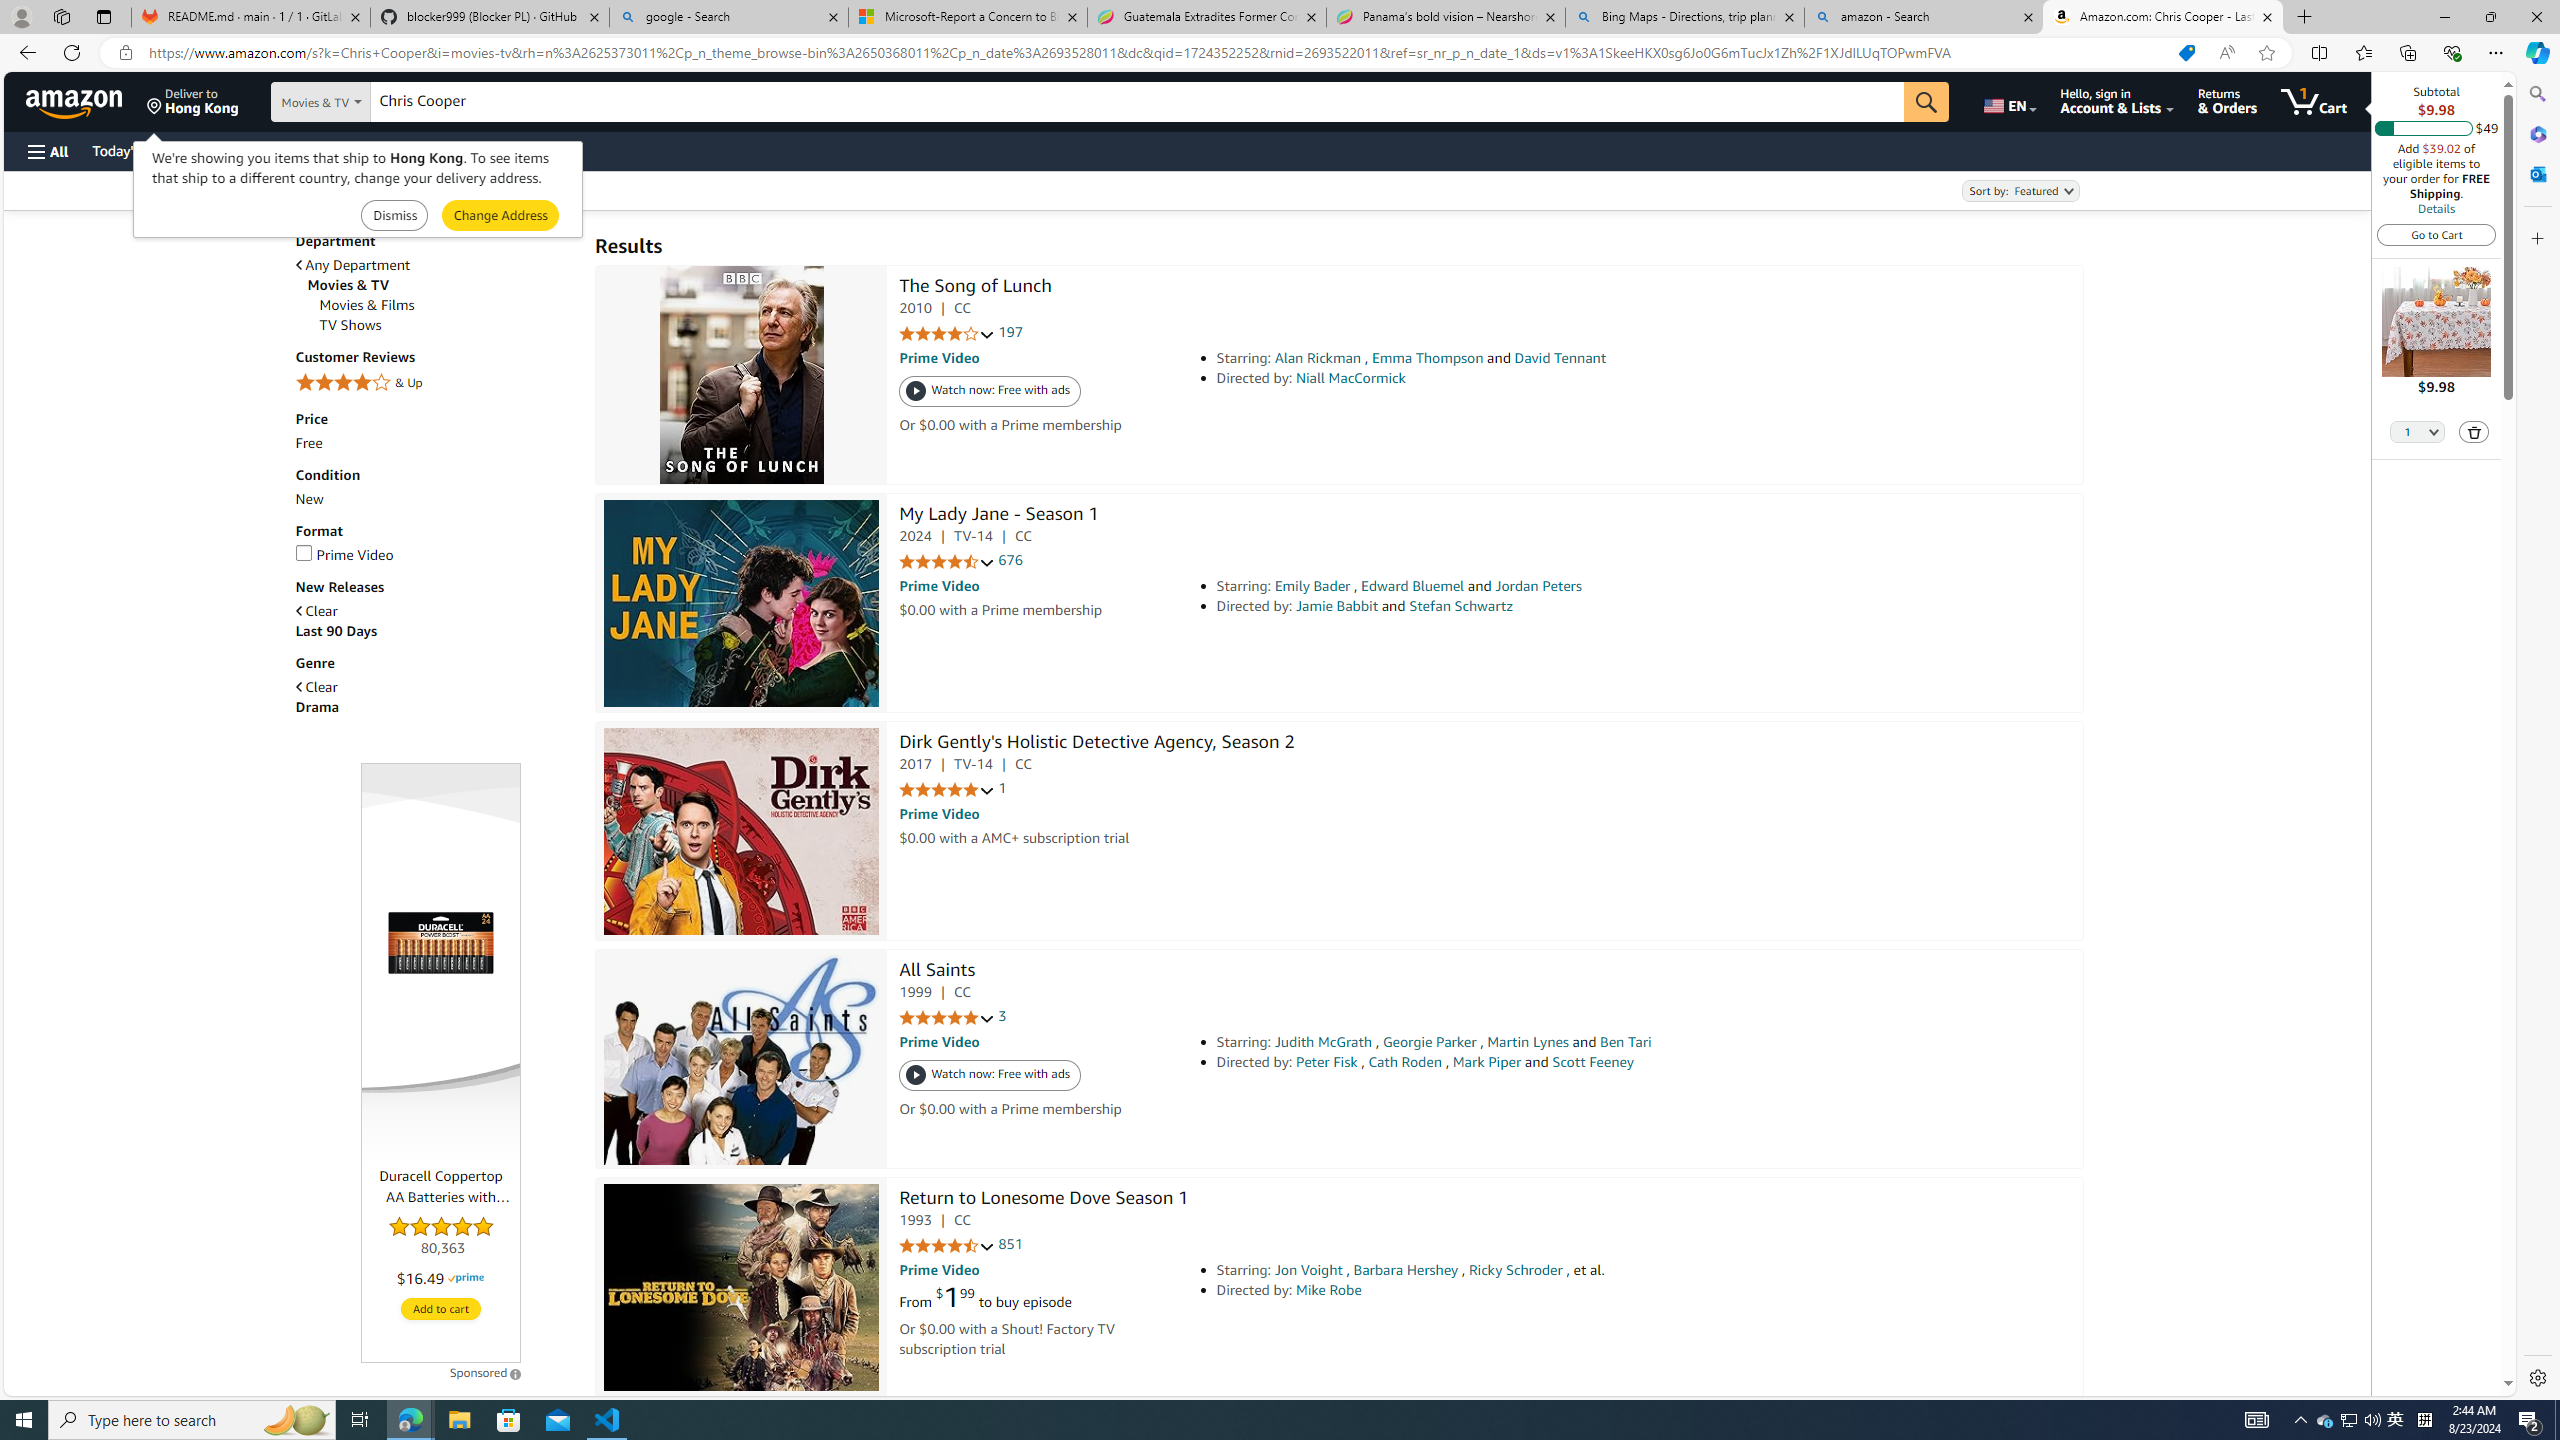  Describe the element at coordinates (435, 384) in the screenshot. I see `4 Stars & Up& Up` at that location.